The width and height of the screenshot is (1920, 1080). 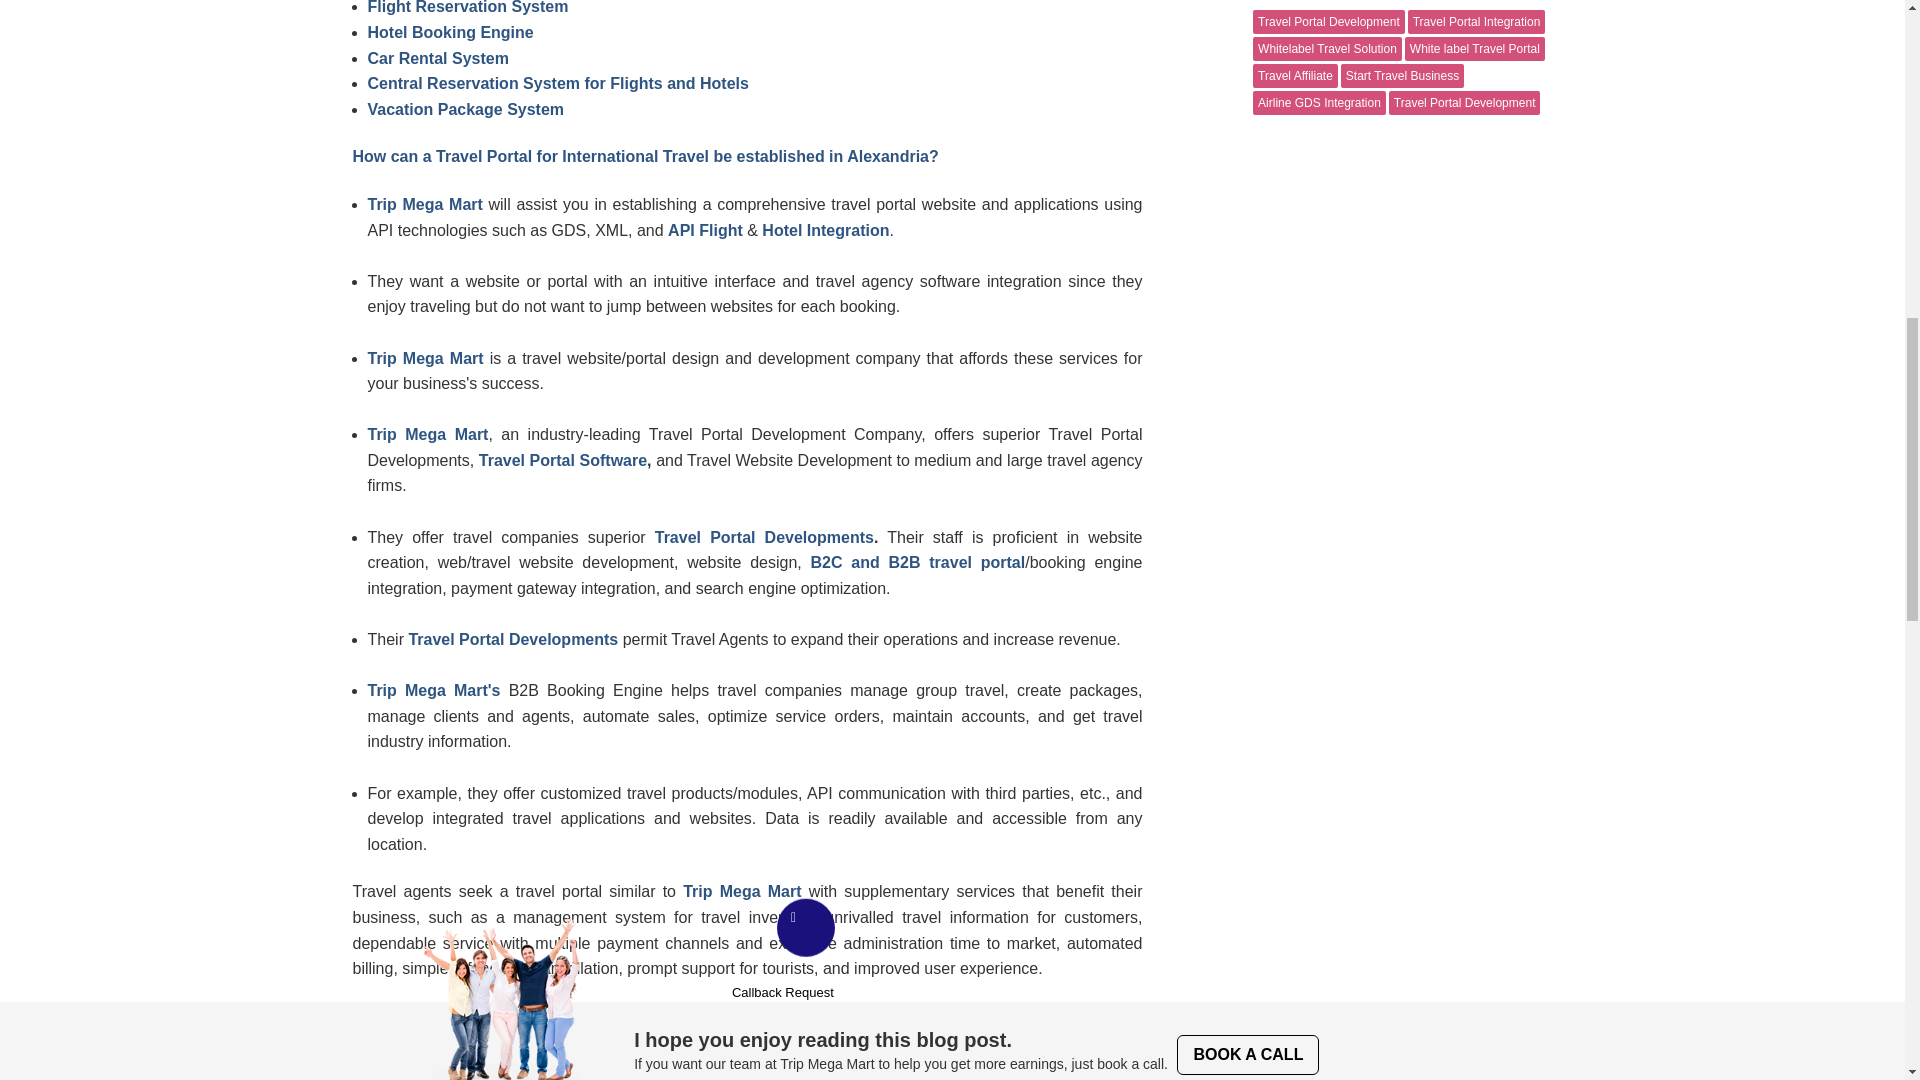 I want to click on API Flight, so click(x=706, y=230).